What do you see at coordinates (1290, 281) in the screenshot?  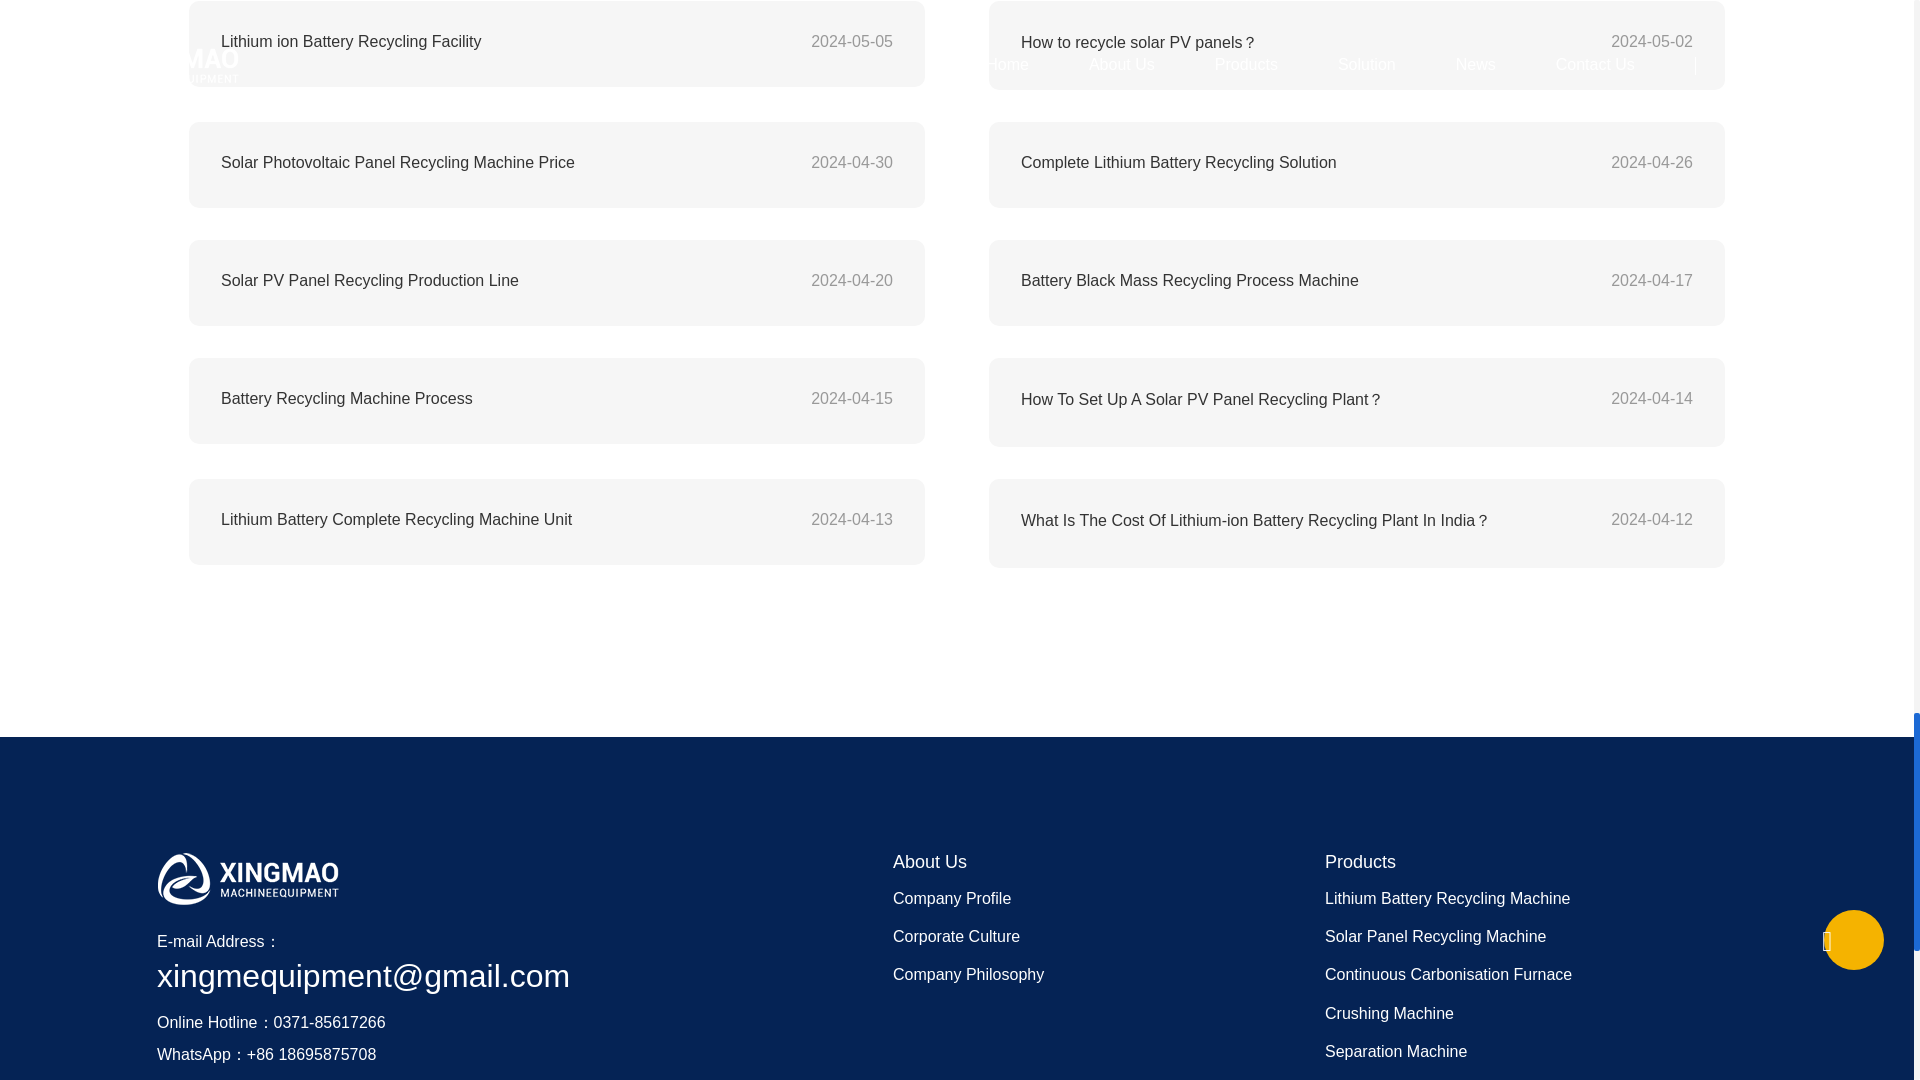 I see `Battery Black Mass Recycling Process Machine` at bounding box center [1290, 281].